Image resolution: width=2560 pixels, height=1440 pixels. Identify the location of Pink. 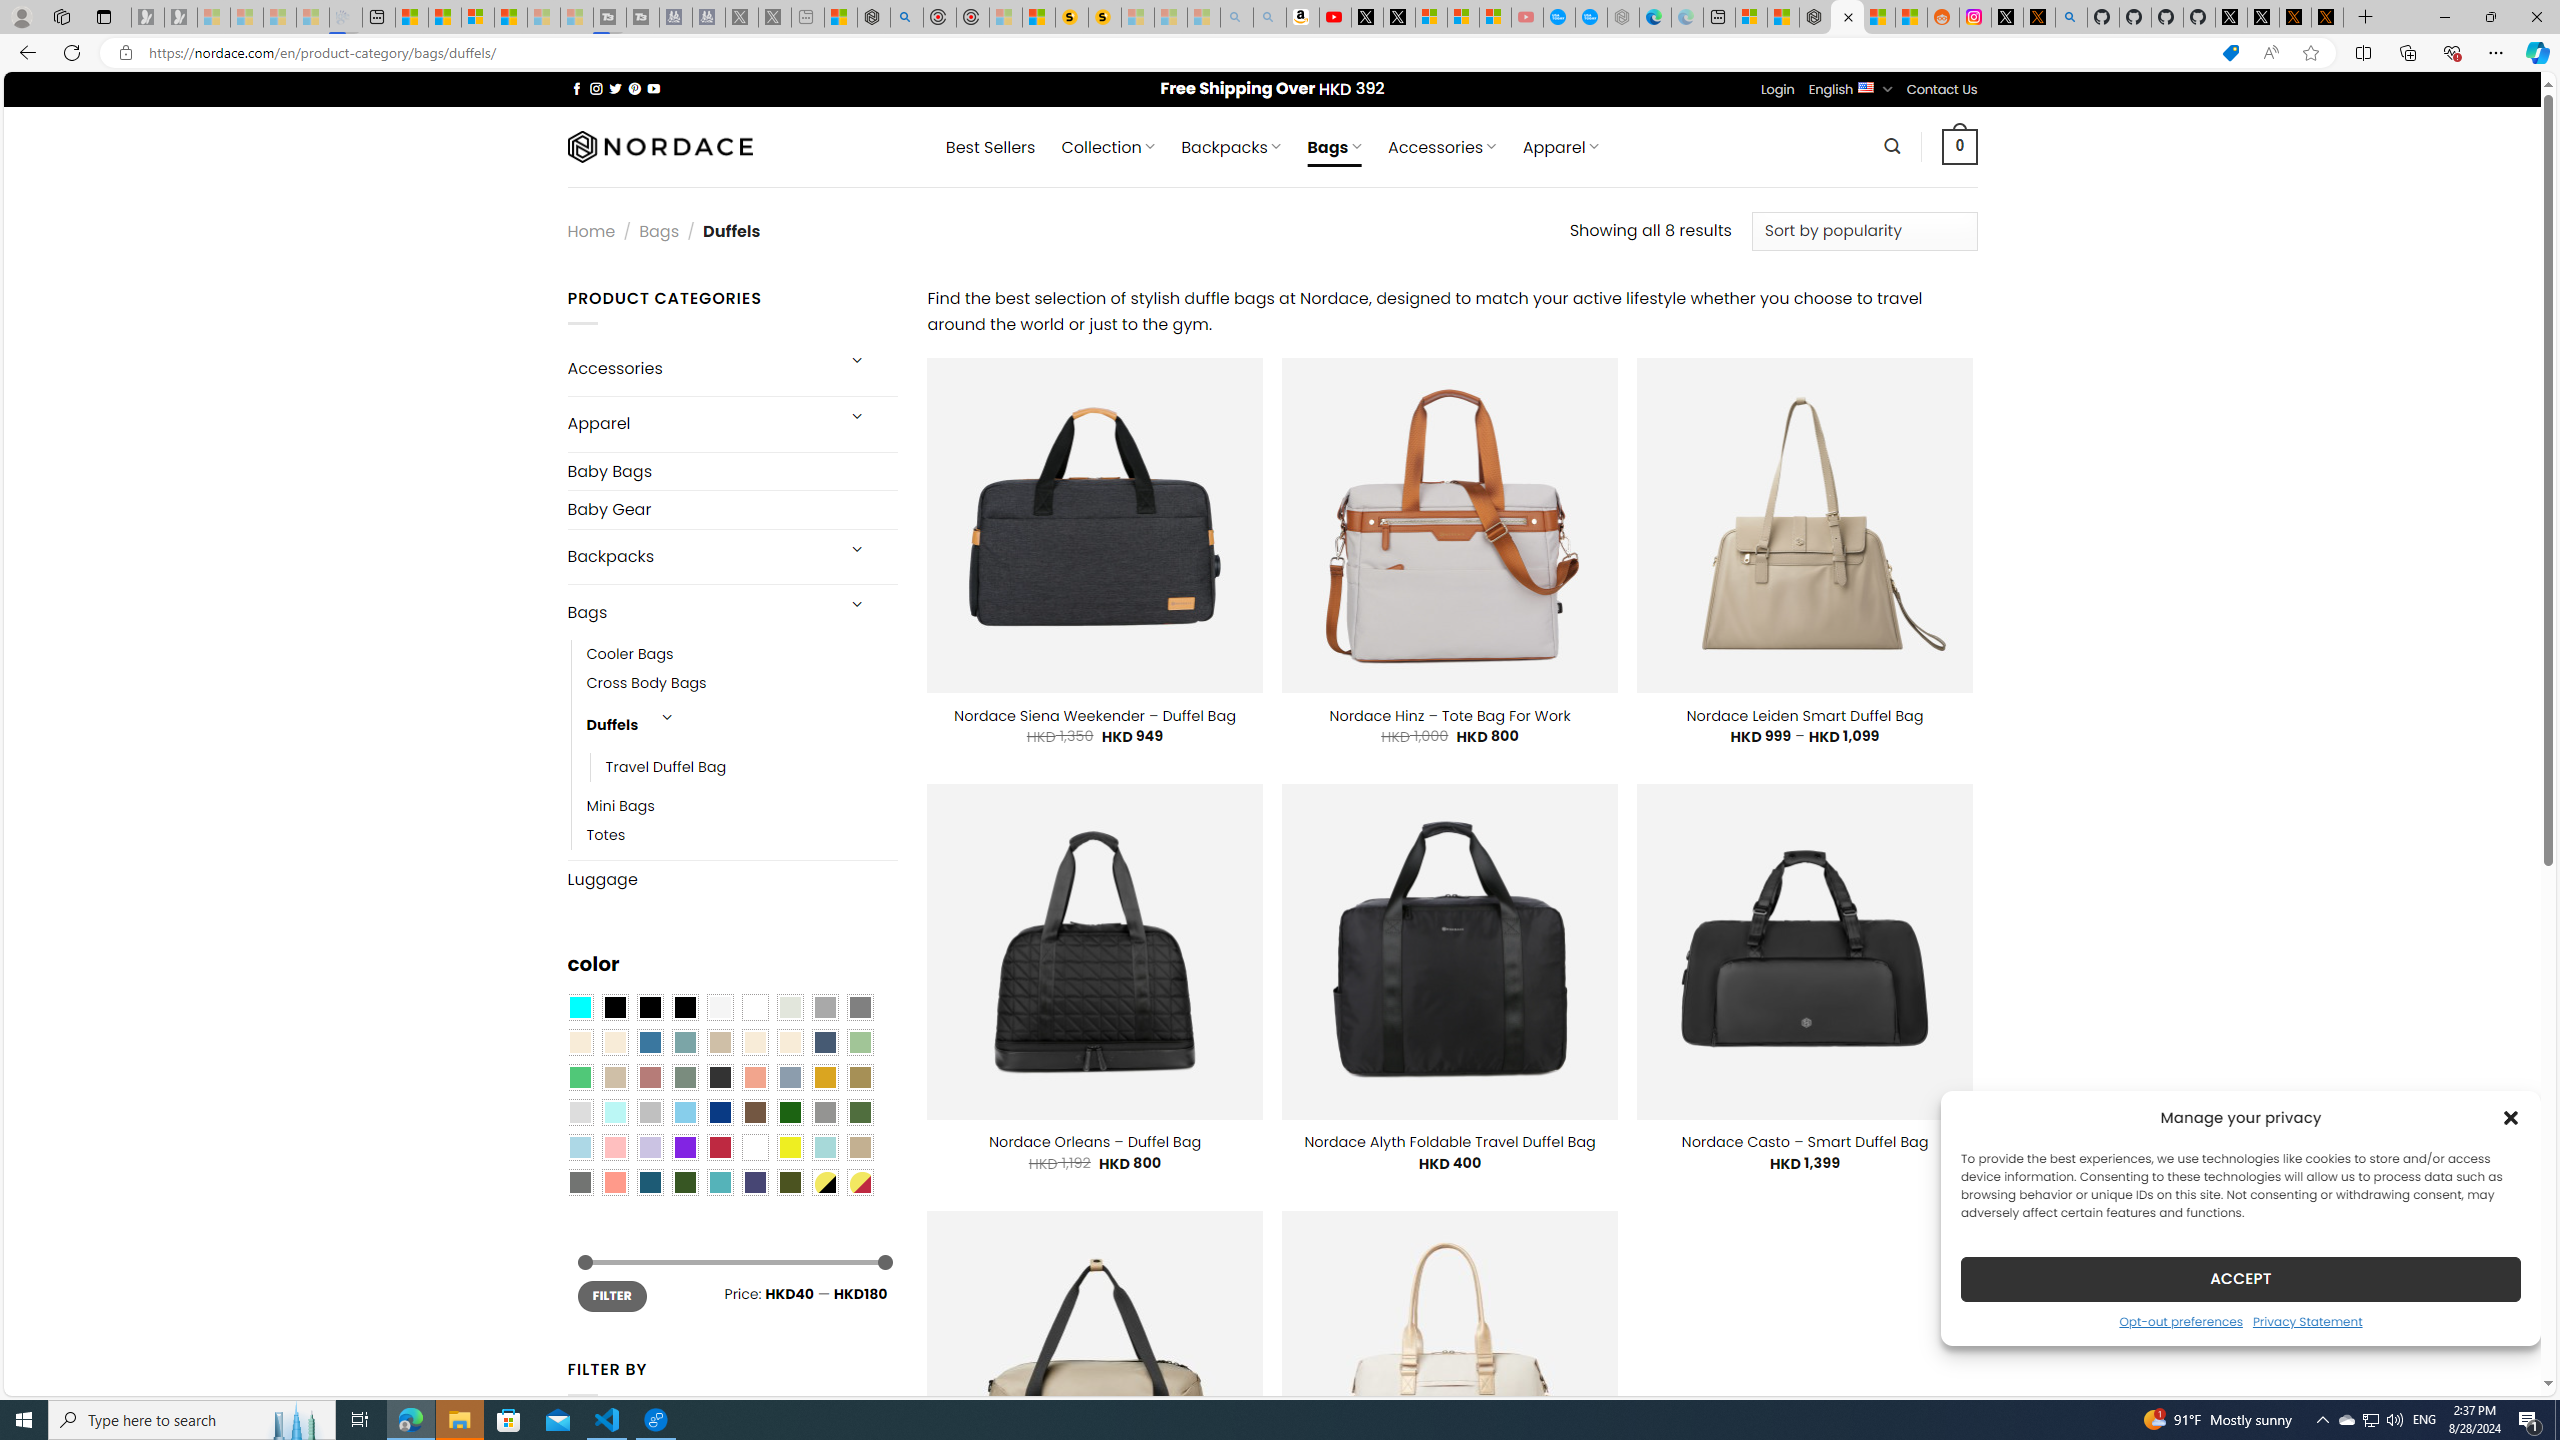
(614, 1147).